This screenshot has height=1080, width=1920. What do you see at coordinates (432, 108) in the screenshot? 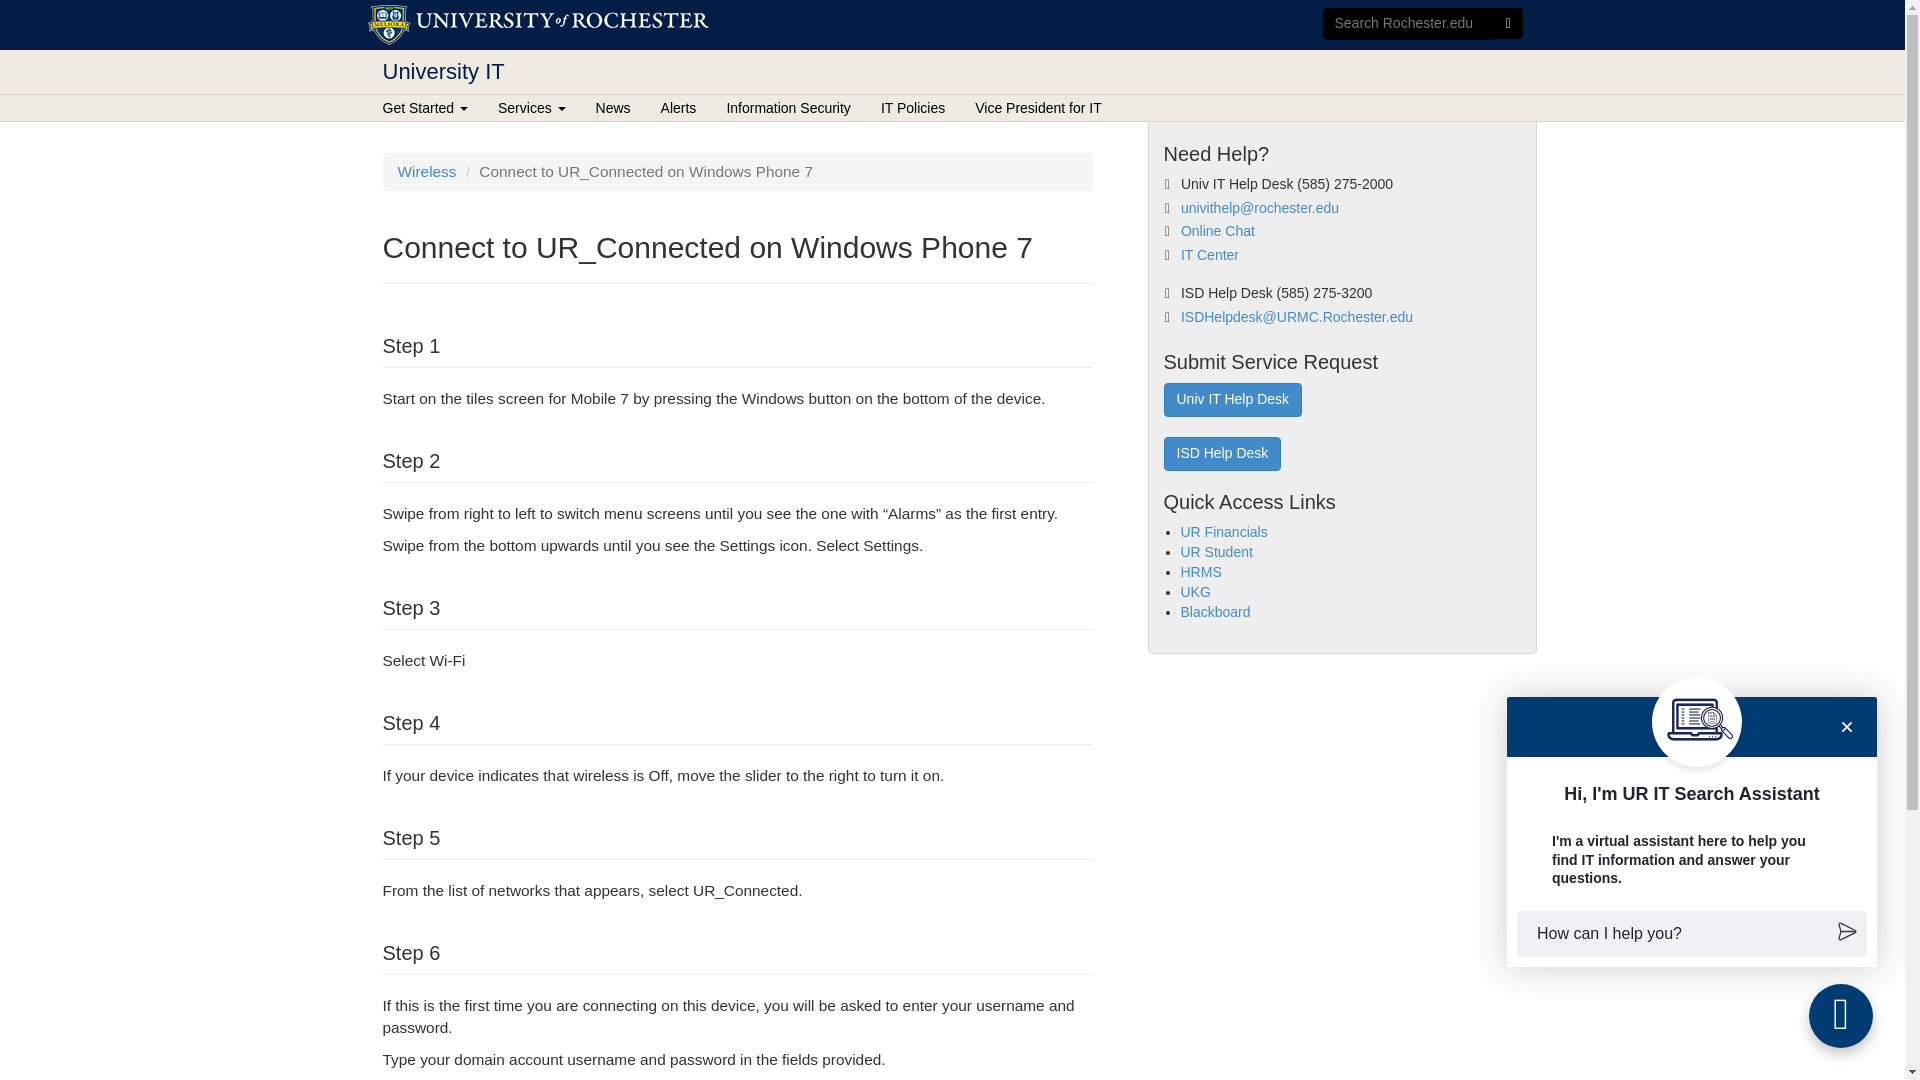
I see `Get Started` at bounding box center [432, 108].